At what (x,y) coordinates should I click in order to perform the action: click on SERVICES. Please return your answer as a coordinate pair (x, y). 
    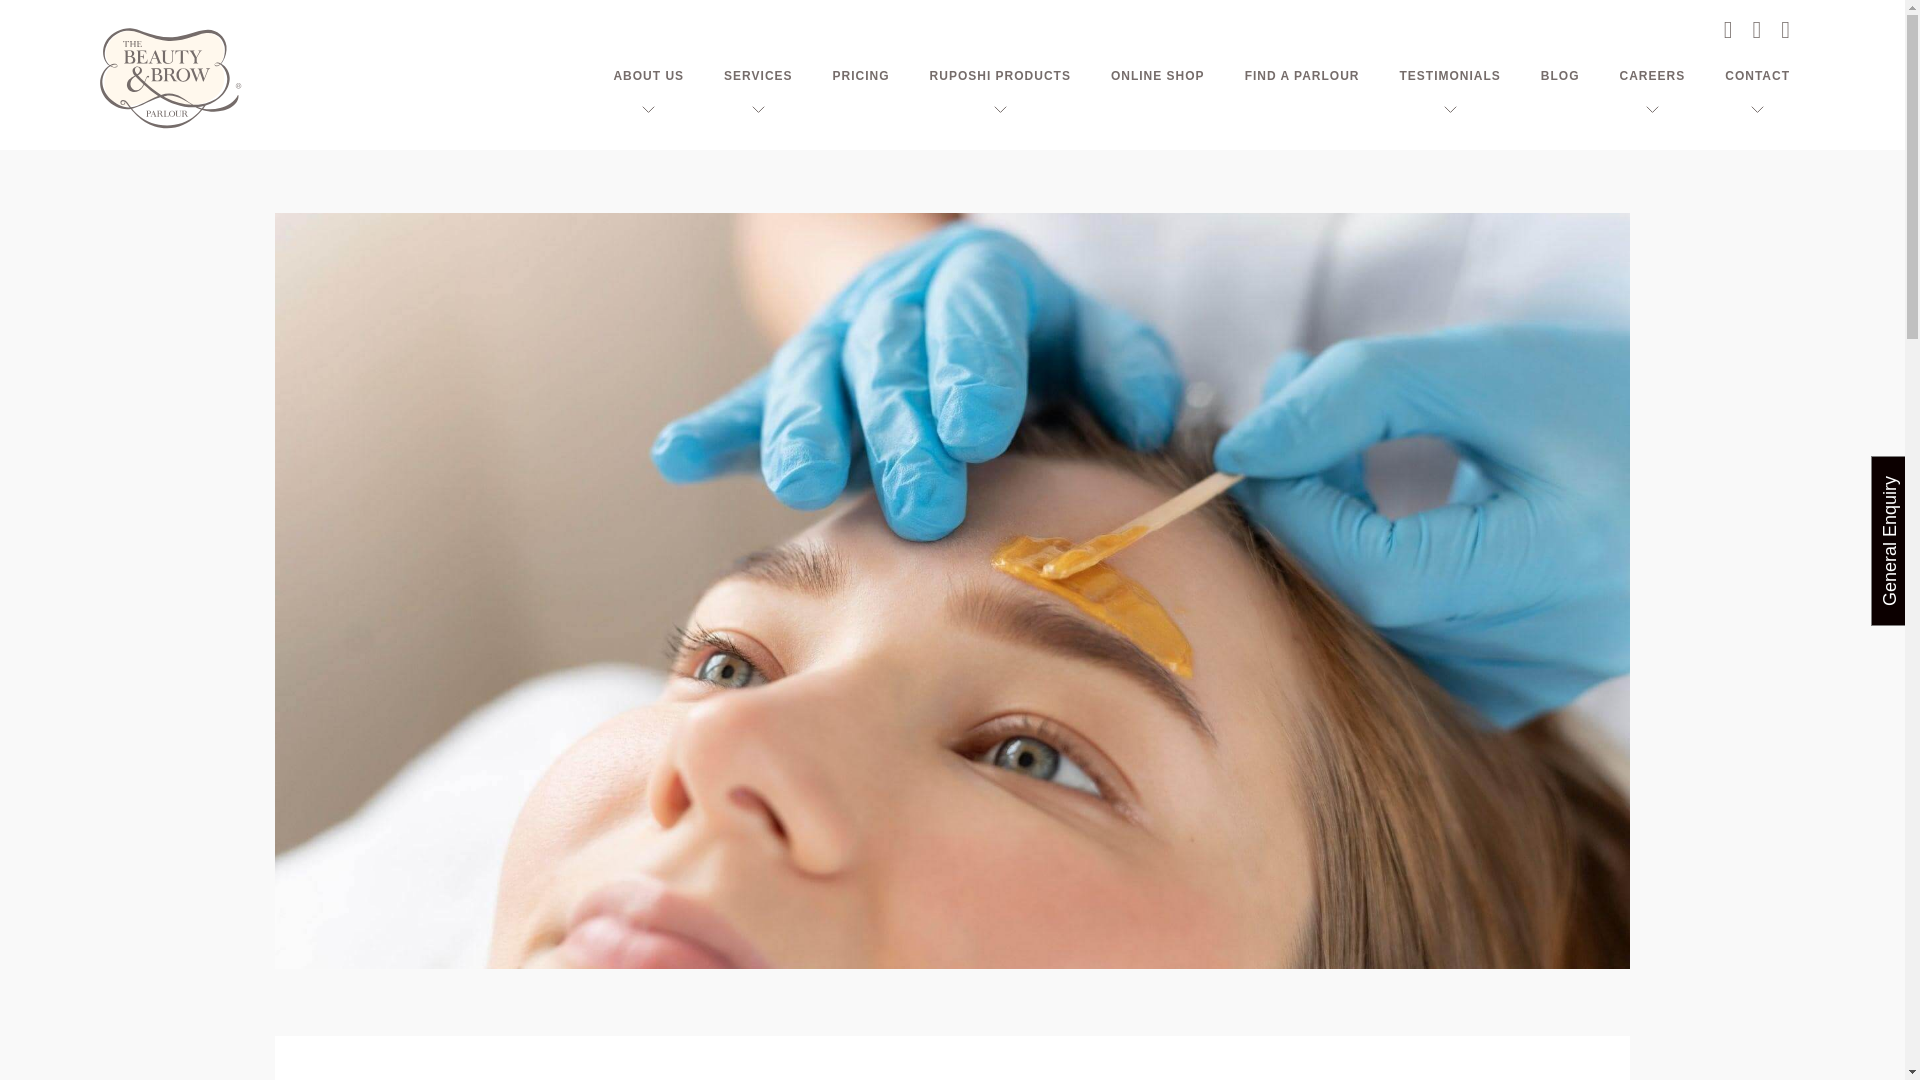
    Looking at the image, I should click on (757, 76).